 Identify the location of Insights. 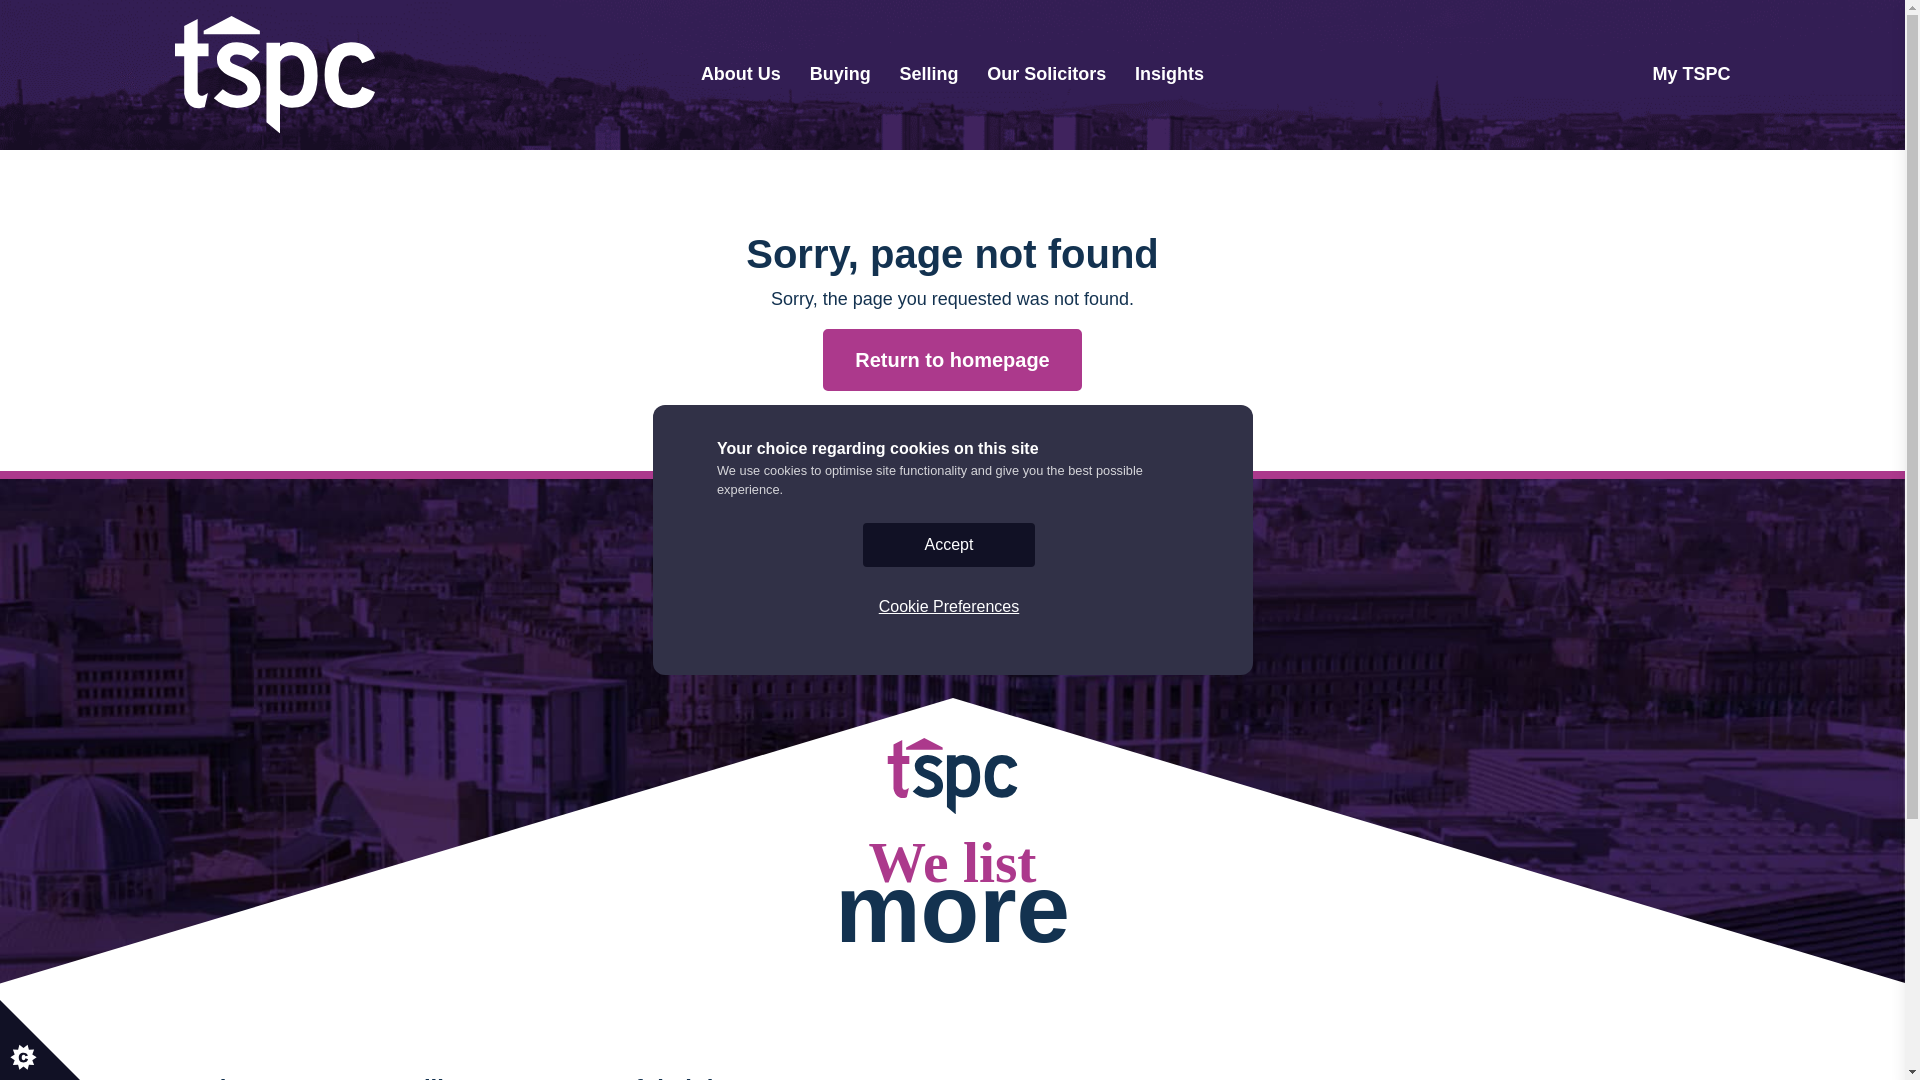
(1168, 74).